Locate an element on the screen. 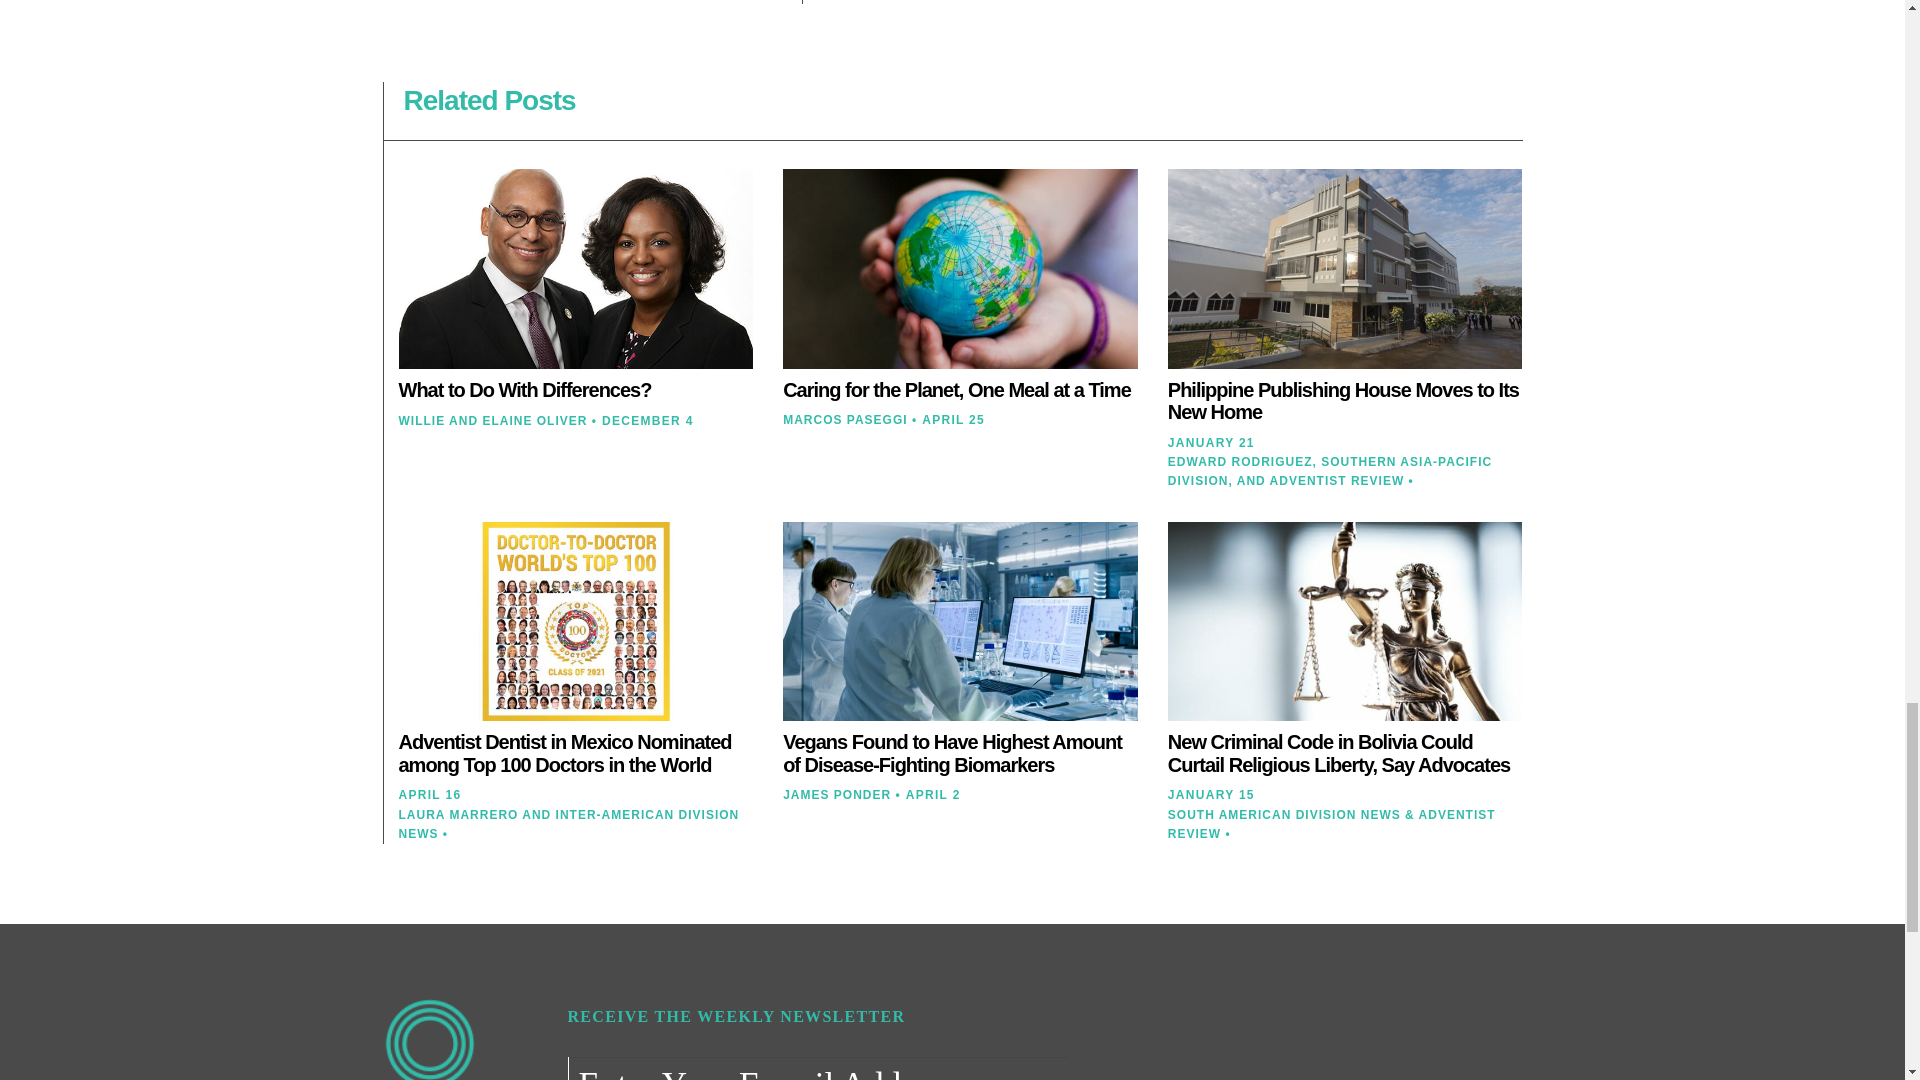 Image resolution: width=1920 pixels, height=1080 pixels. What to Do With Differences? is located at coordinates (524, 390).